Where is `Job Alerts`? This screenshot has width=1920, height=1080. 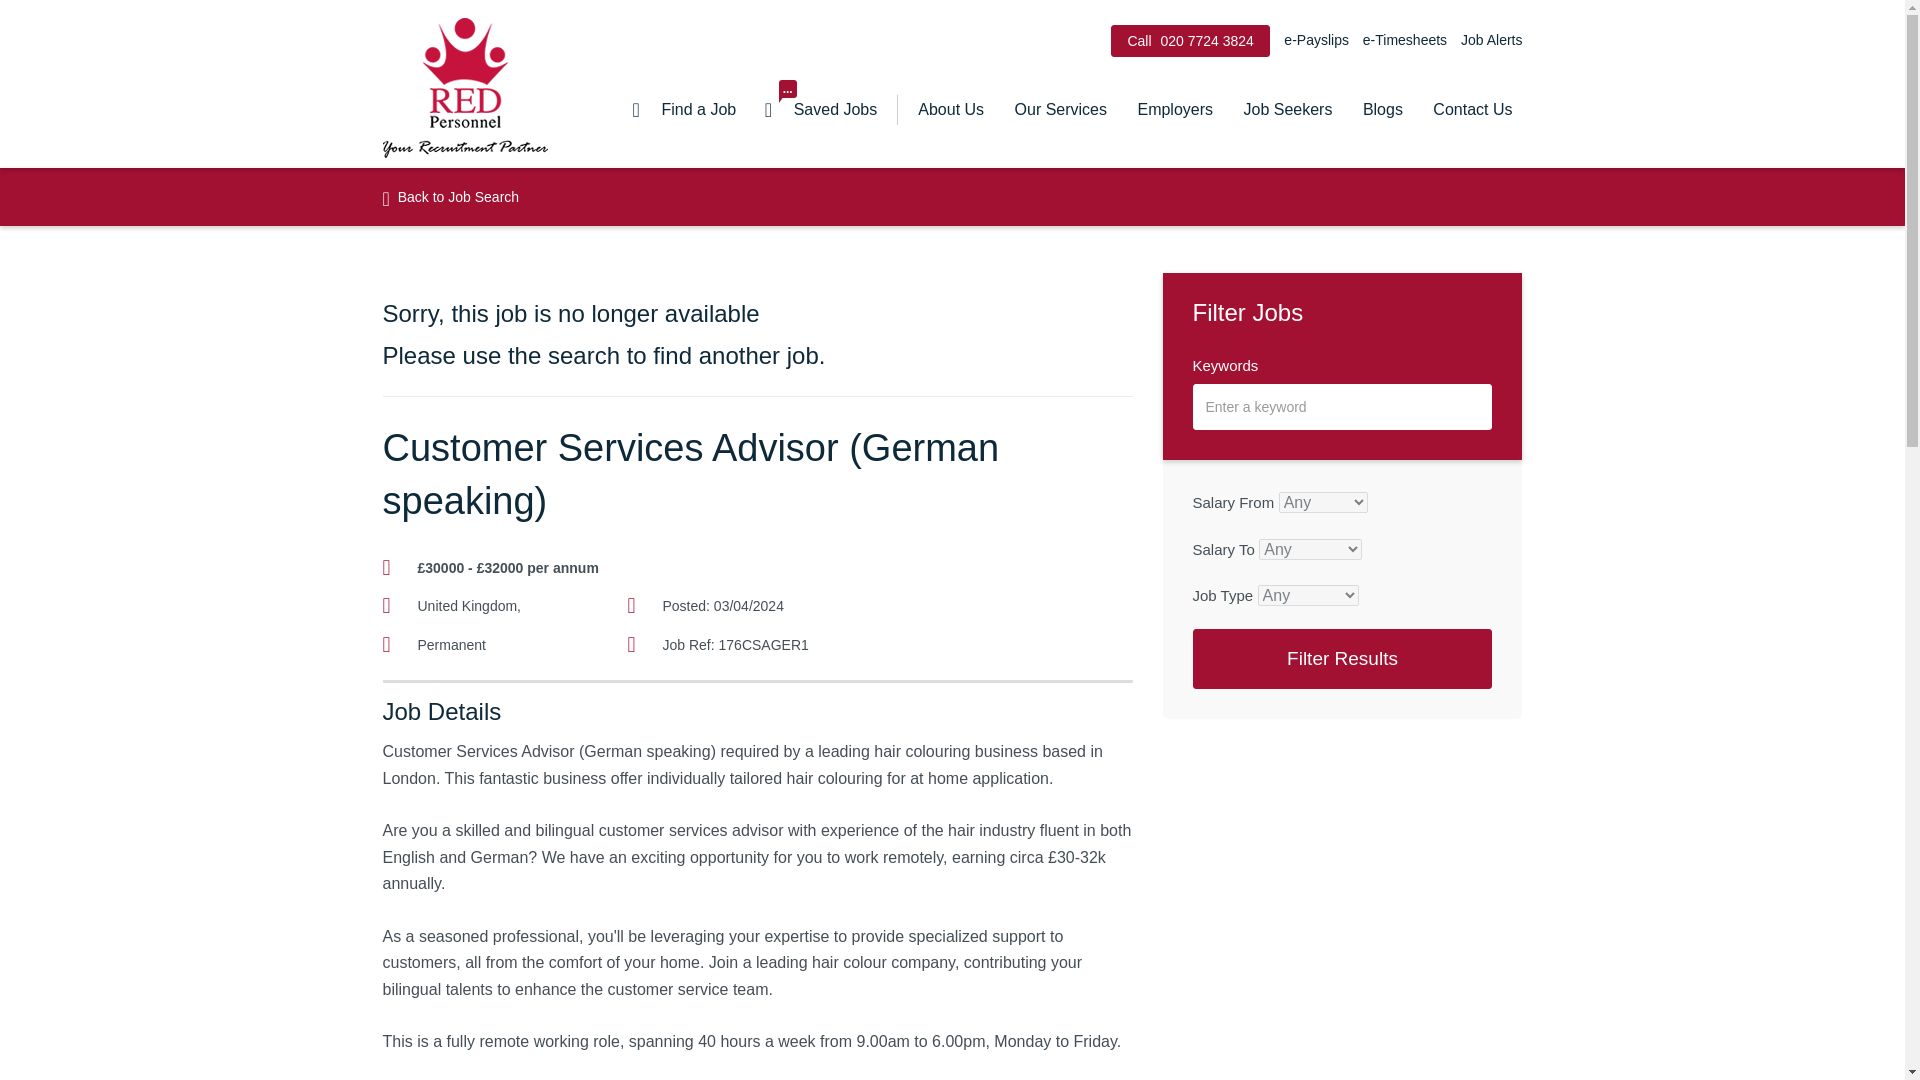
Job Alerts is located at coordinates (1060, 110).